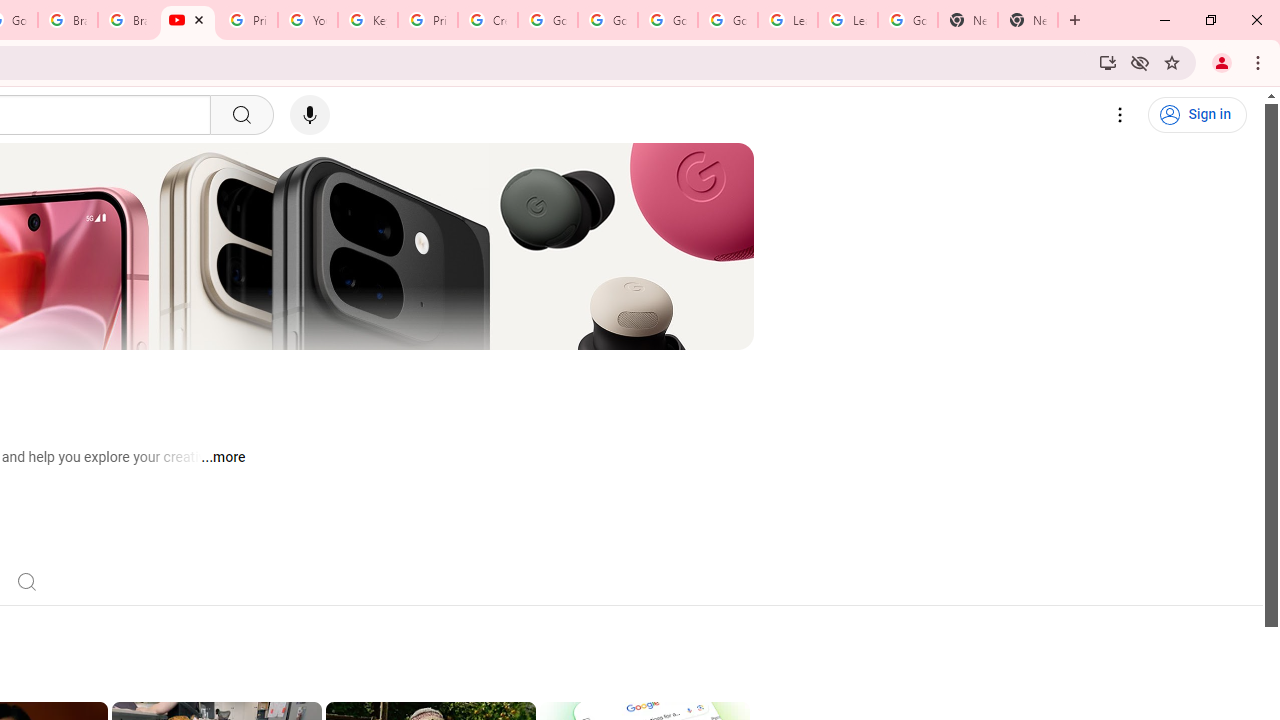 The image size is (1280, 720). What do you see at coordinates (548, 20) in the screenshot?
I see `Google Account Help` at bounding box center [548, 20].